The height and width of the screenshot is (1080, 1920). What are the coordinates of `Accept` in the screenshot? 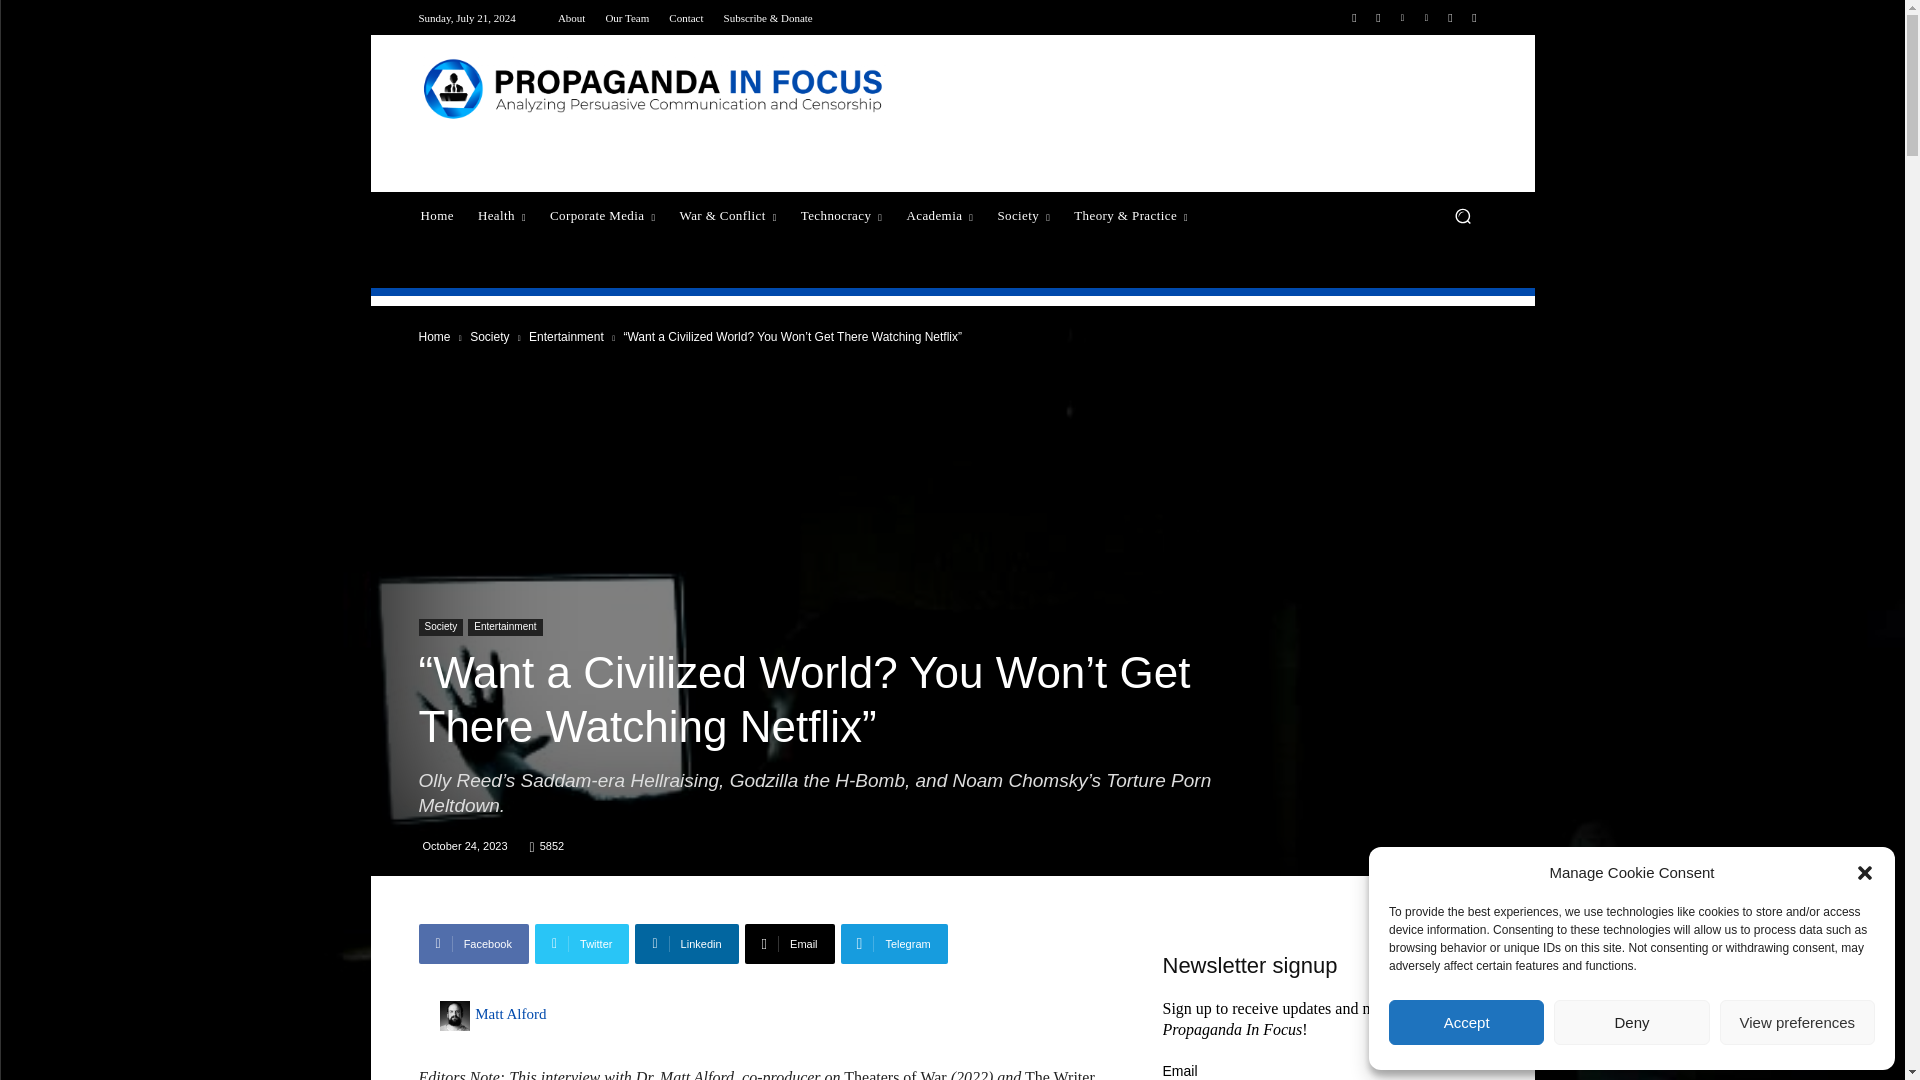 It's located at (1466, 1022).